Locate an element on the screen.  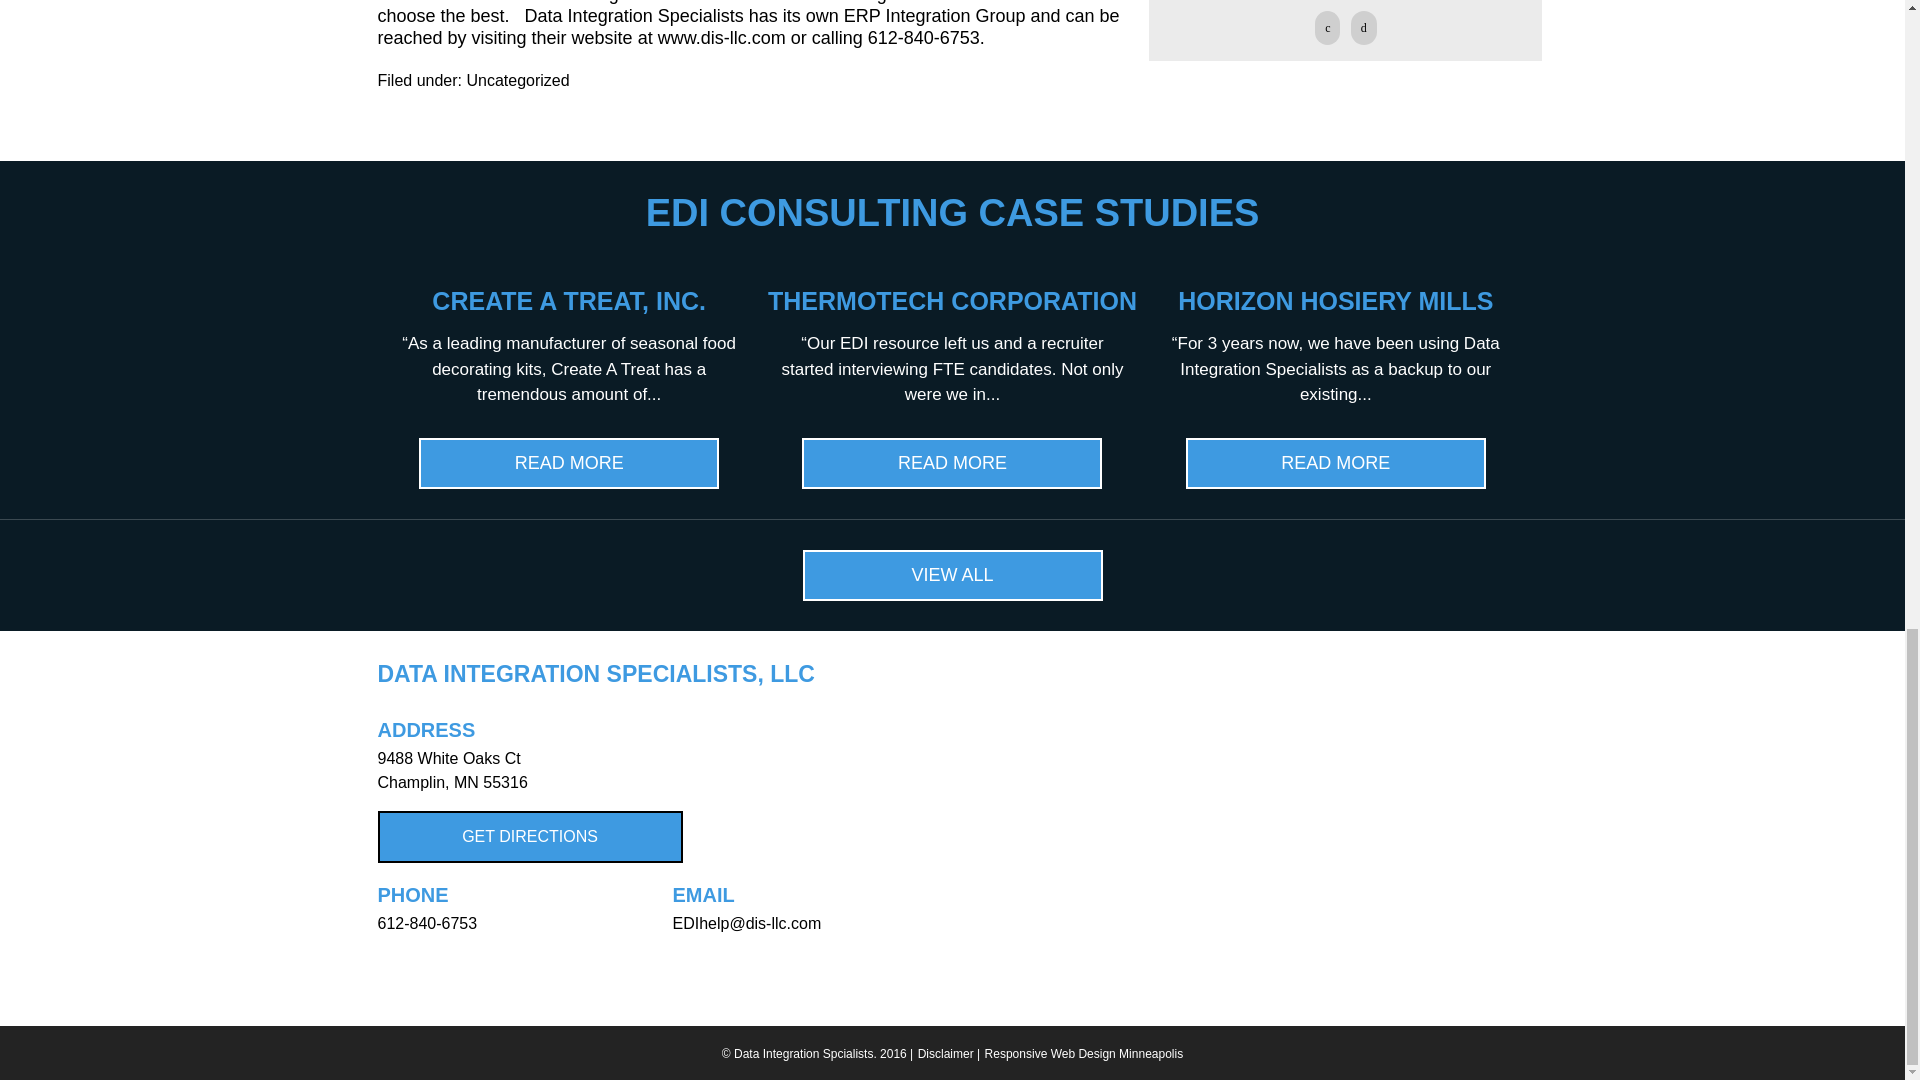
READ MORE is located at coordinates (568, 464).